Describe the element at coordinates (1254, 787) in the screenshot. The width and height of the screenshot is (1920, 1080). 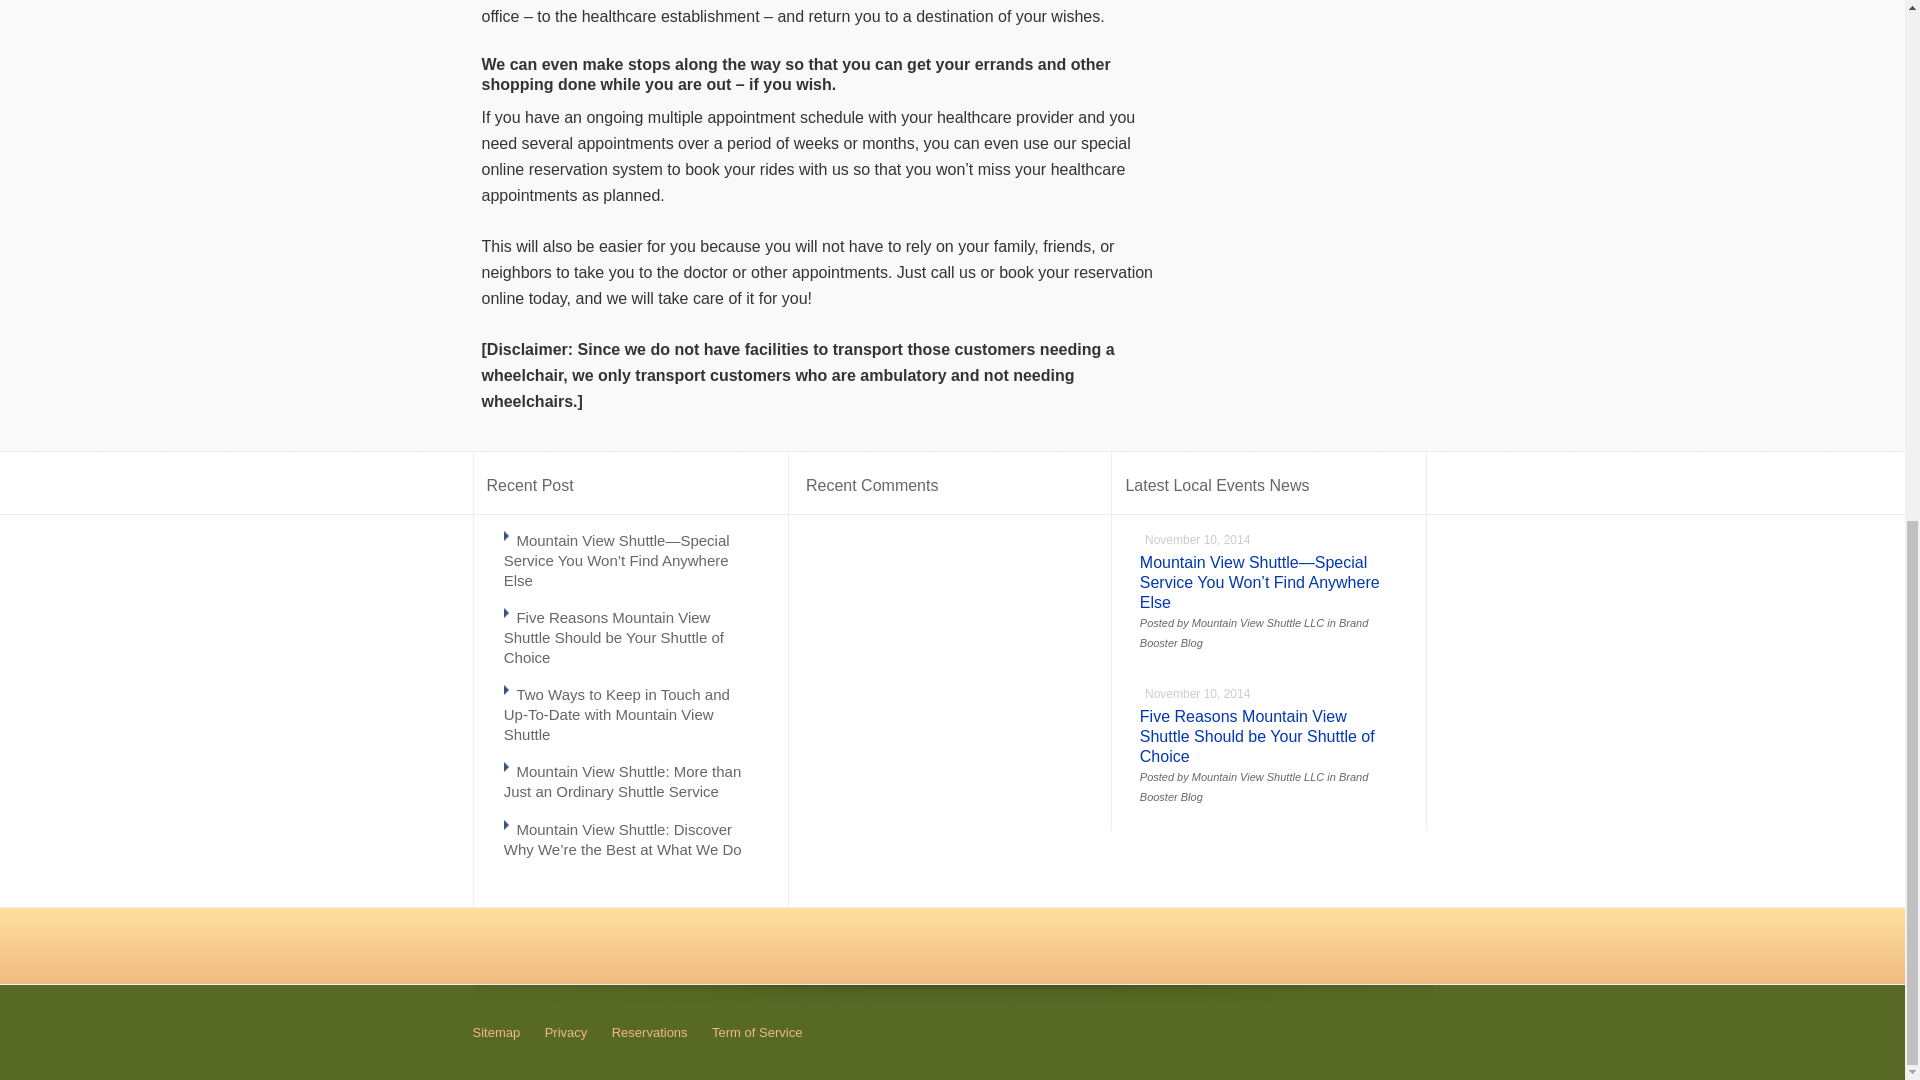
I see `Brand Booster Blog` at that location.